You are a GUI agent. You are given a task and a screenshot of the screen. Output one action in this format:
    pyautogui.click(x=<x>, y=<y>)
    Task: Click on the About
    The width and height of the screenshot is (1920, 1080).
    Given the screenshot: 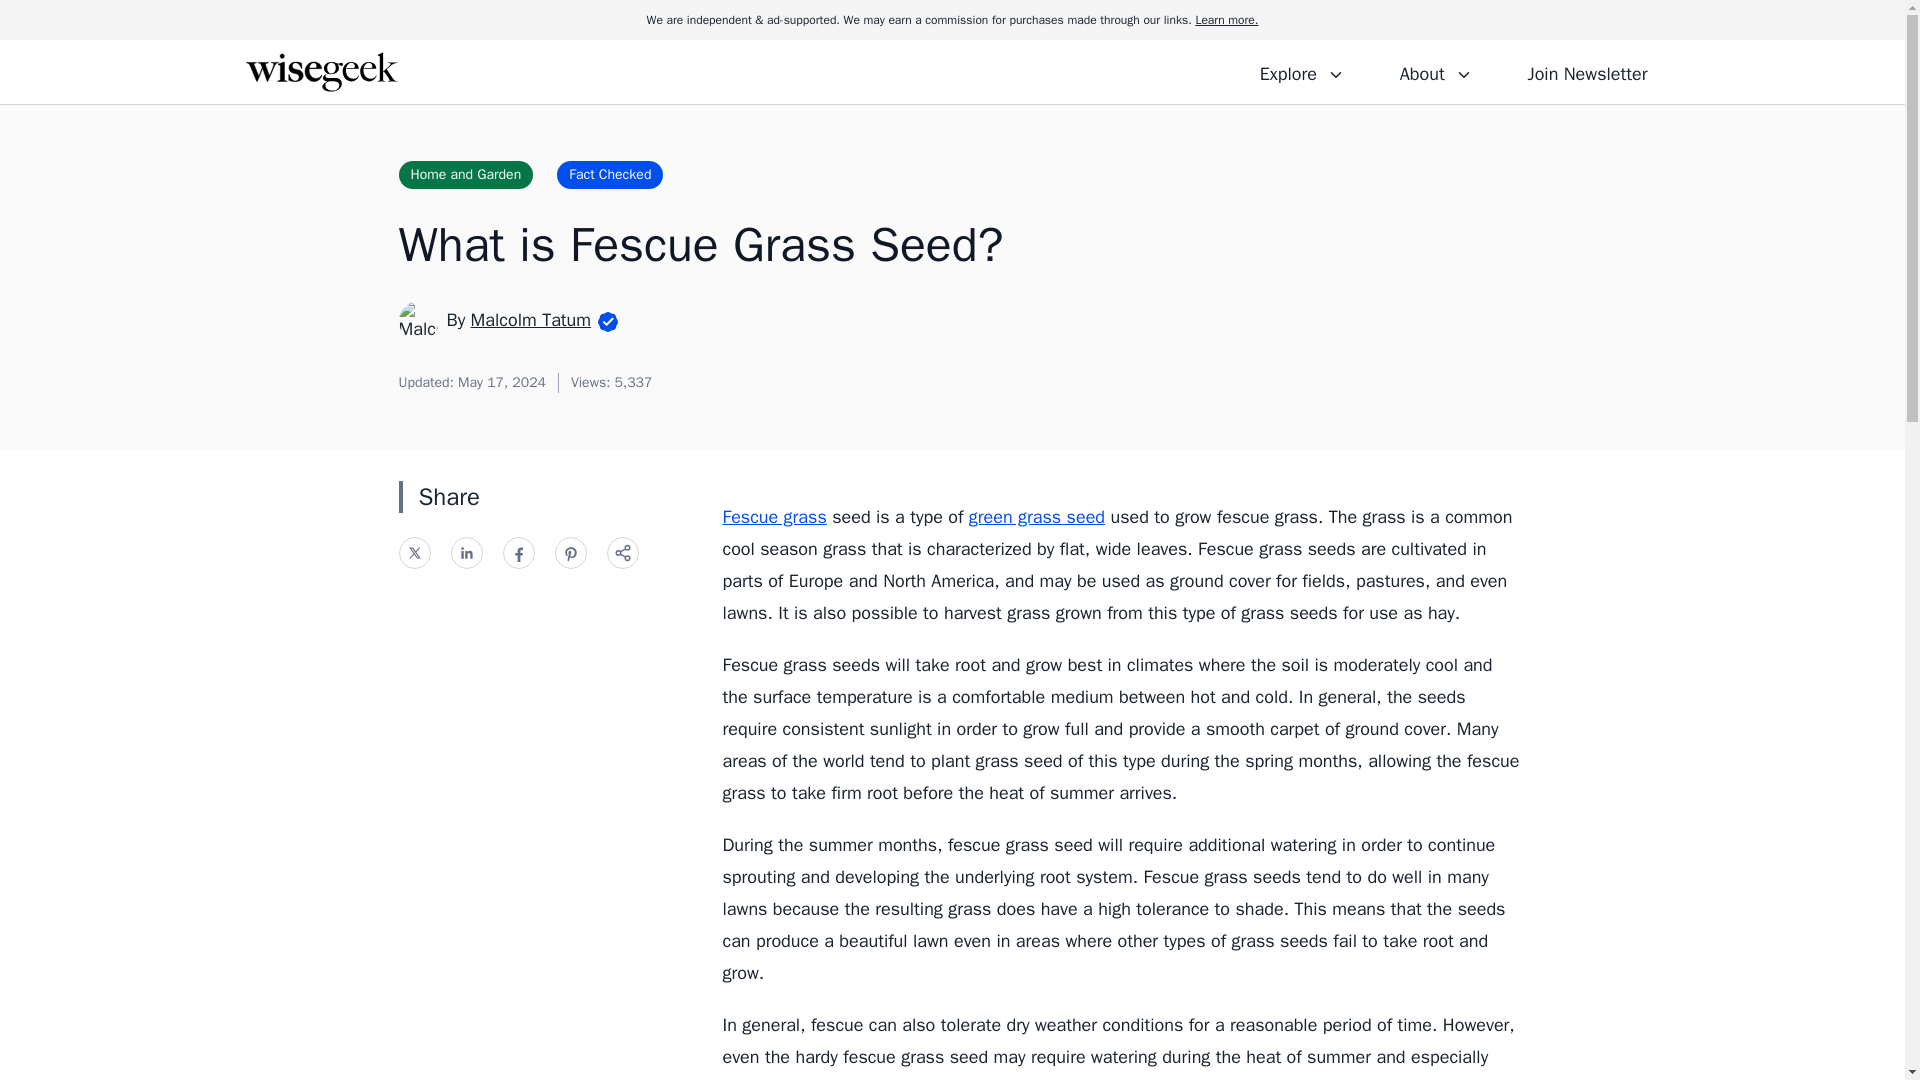 What is the action you would take?
    pyautogui.click(x=1435, y=71)
    